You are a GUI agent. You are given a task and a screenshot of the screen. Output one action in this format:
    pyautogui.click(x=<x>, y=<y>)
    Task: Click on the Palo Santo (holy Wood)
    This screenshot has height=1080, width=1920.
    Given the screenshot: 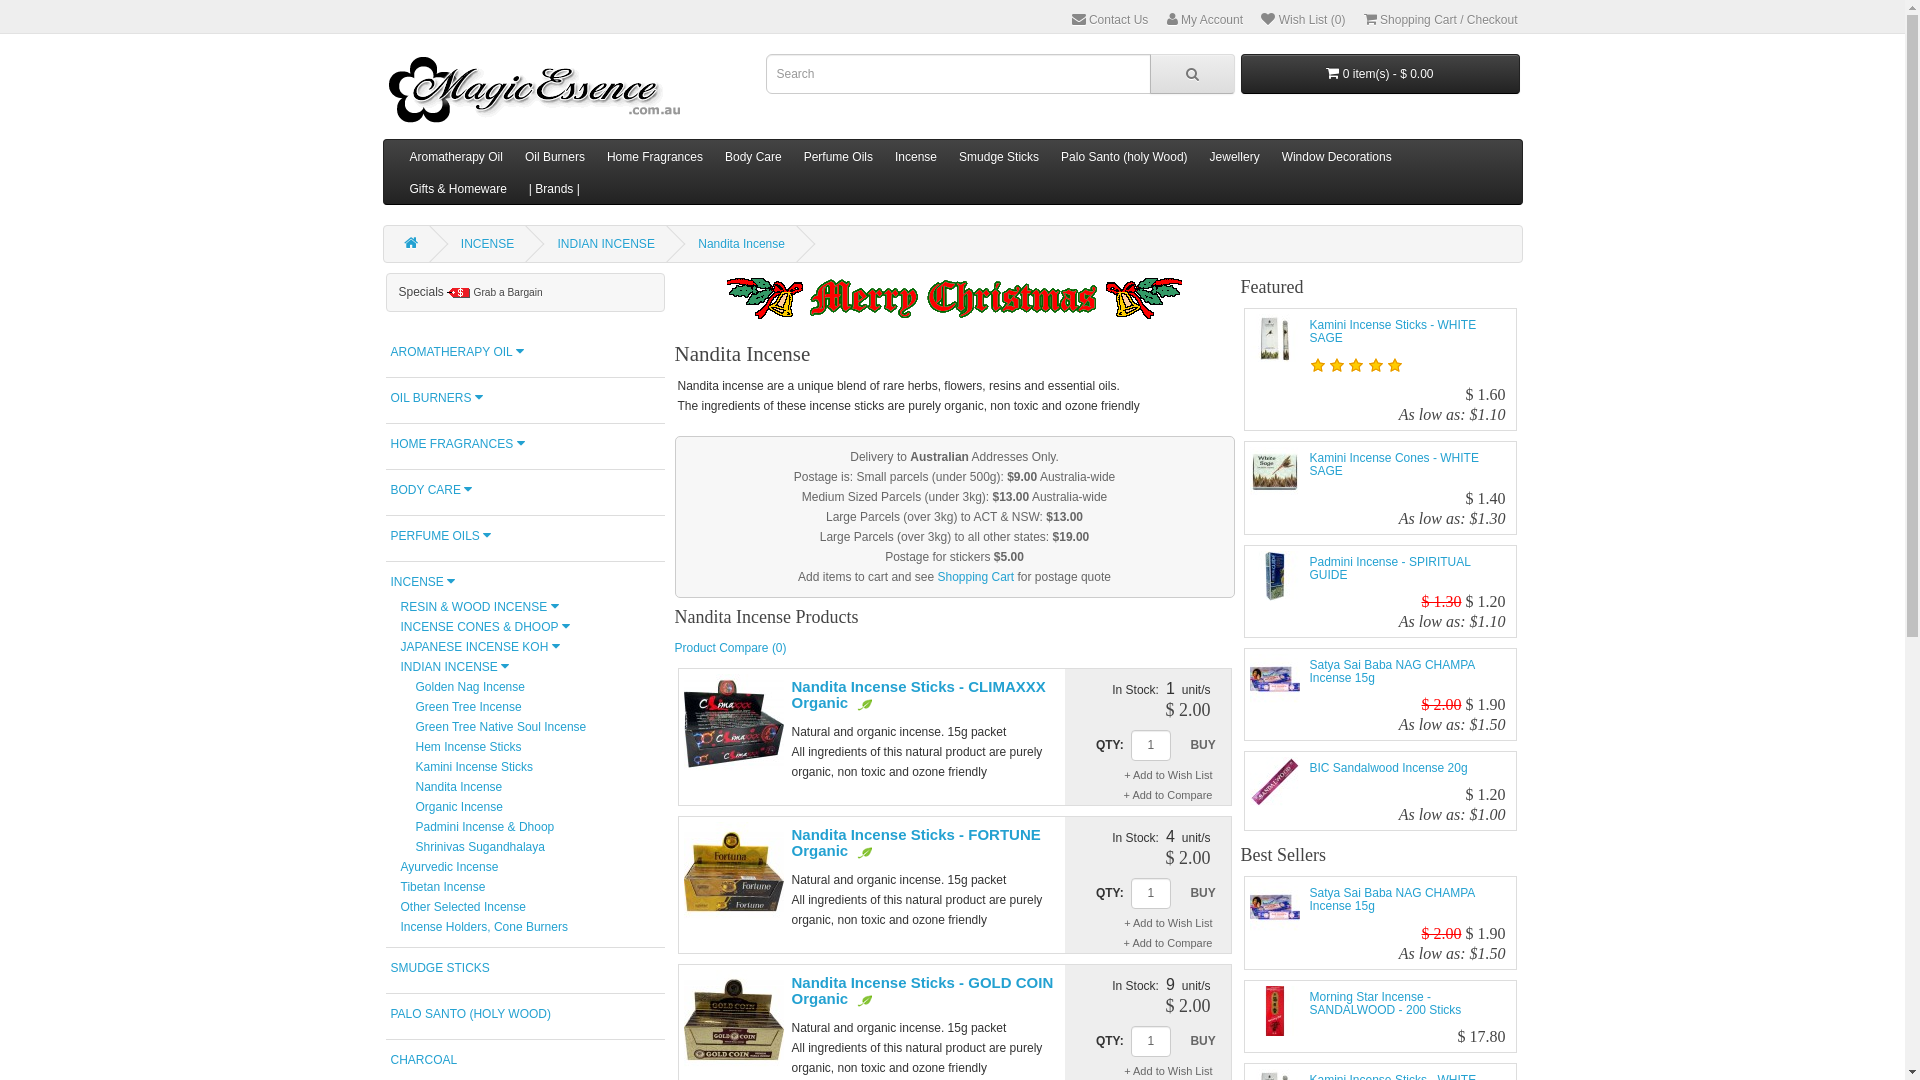 What is the action you would take?
    pyautogui.click(x=1124, y=156)
    